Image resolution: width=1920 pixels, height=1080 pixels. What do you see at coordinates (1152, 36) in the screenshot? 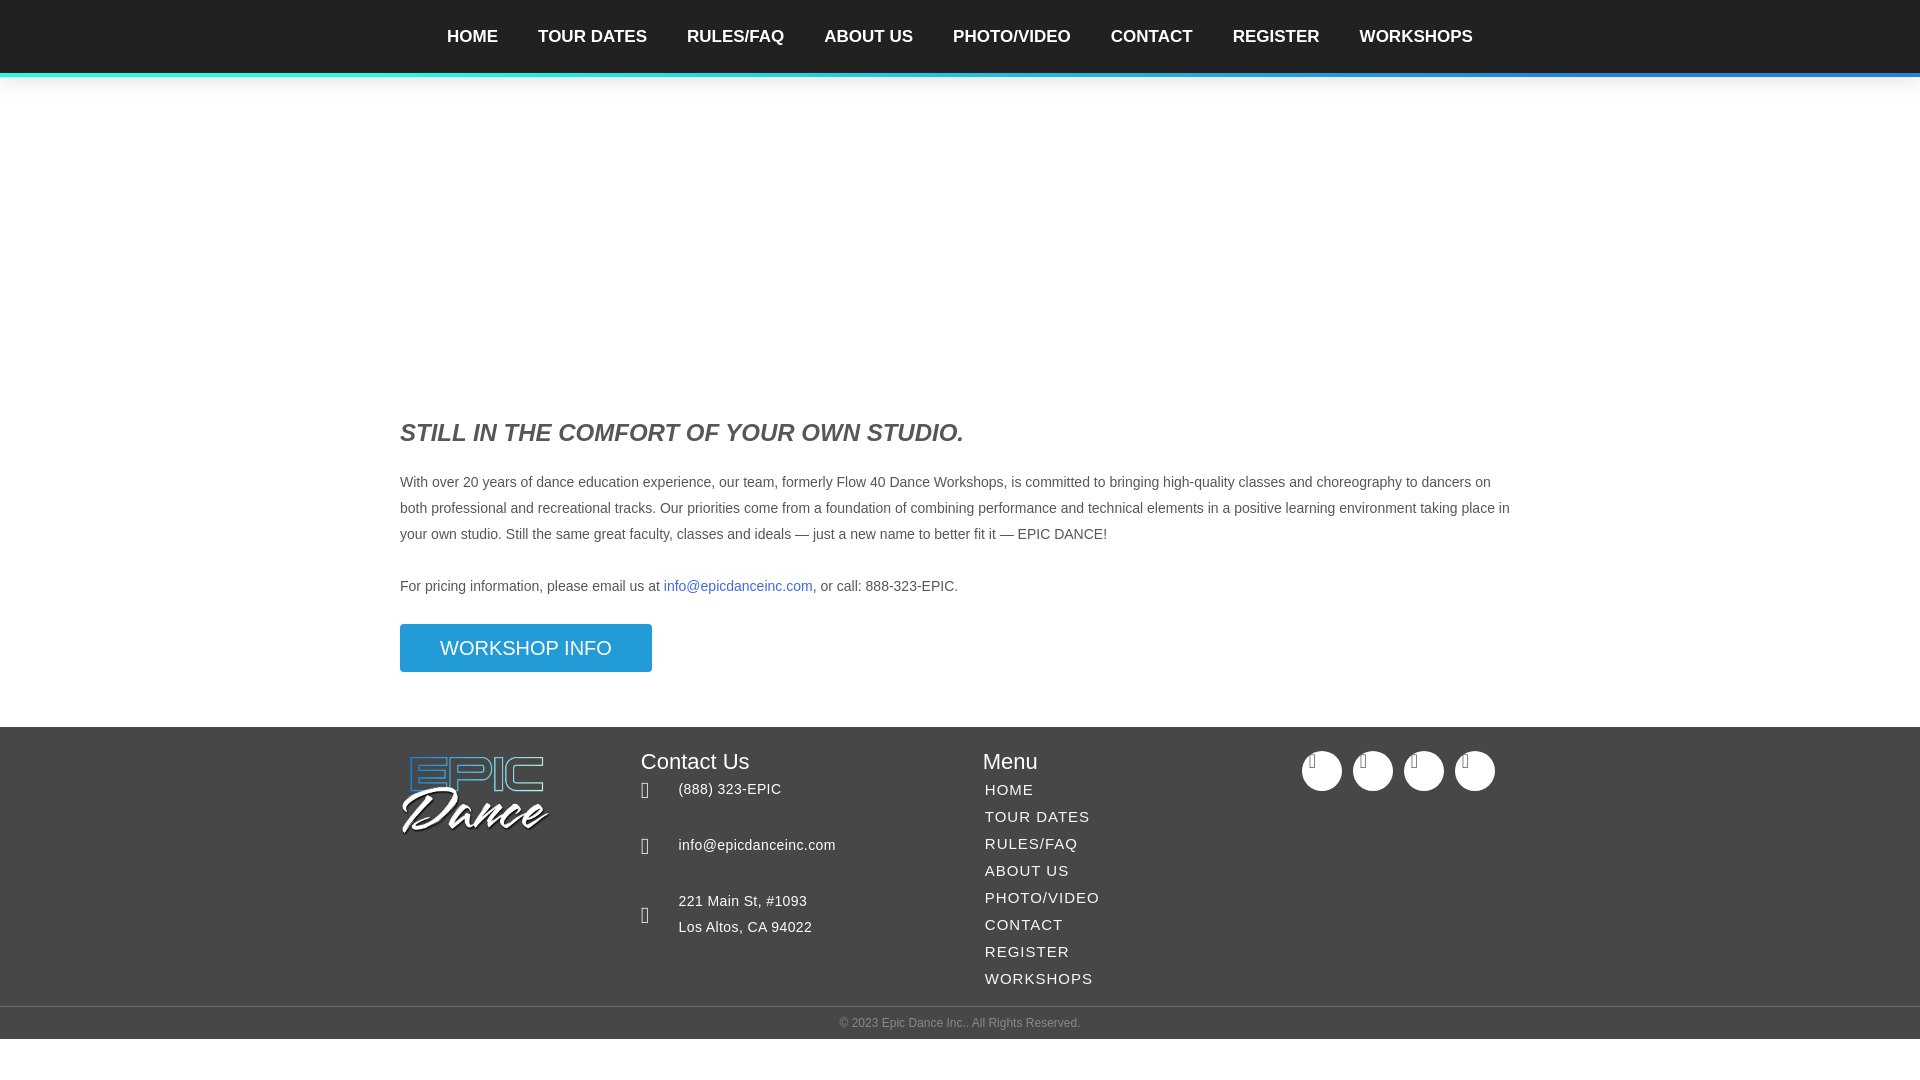
I see `CONTACT` at bounding box center [1152, 36].